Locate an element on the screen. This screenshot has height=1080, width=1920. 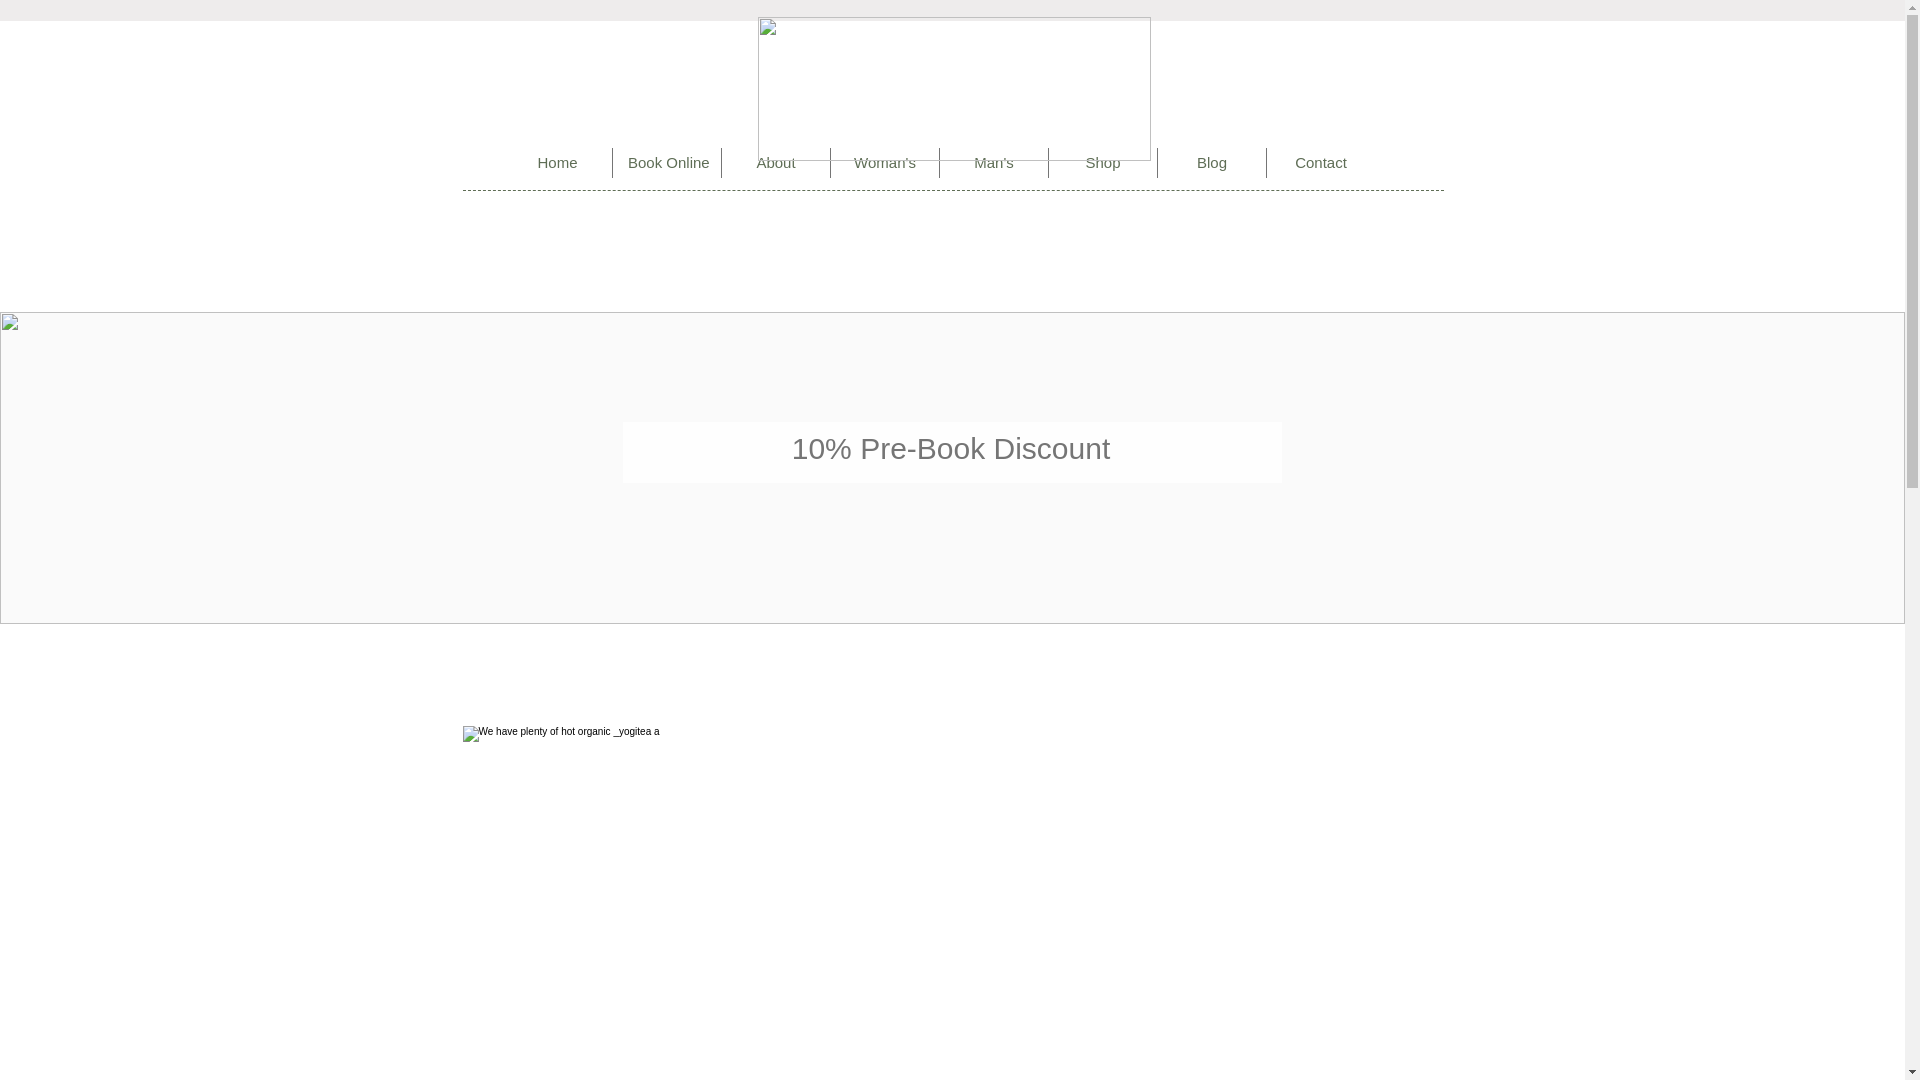
Blog is located at coordinates (1211, 162).